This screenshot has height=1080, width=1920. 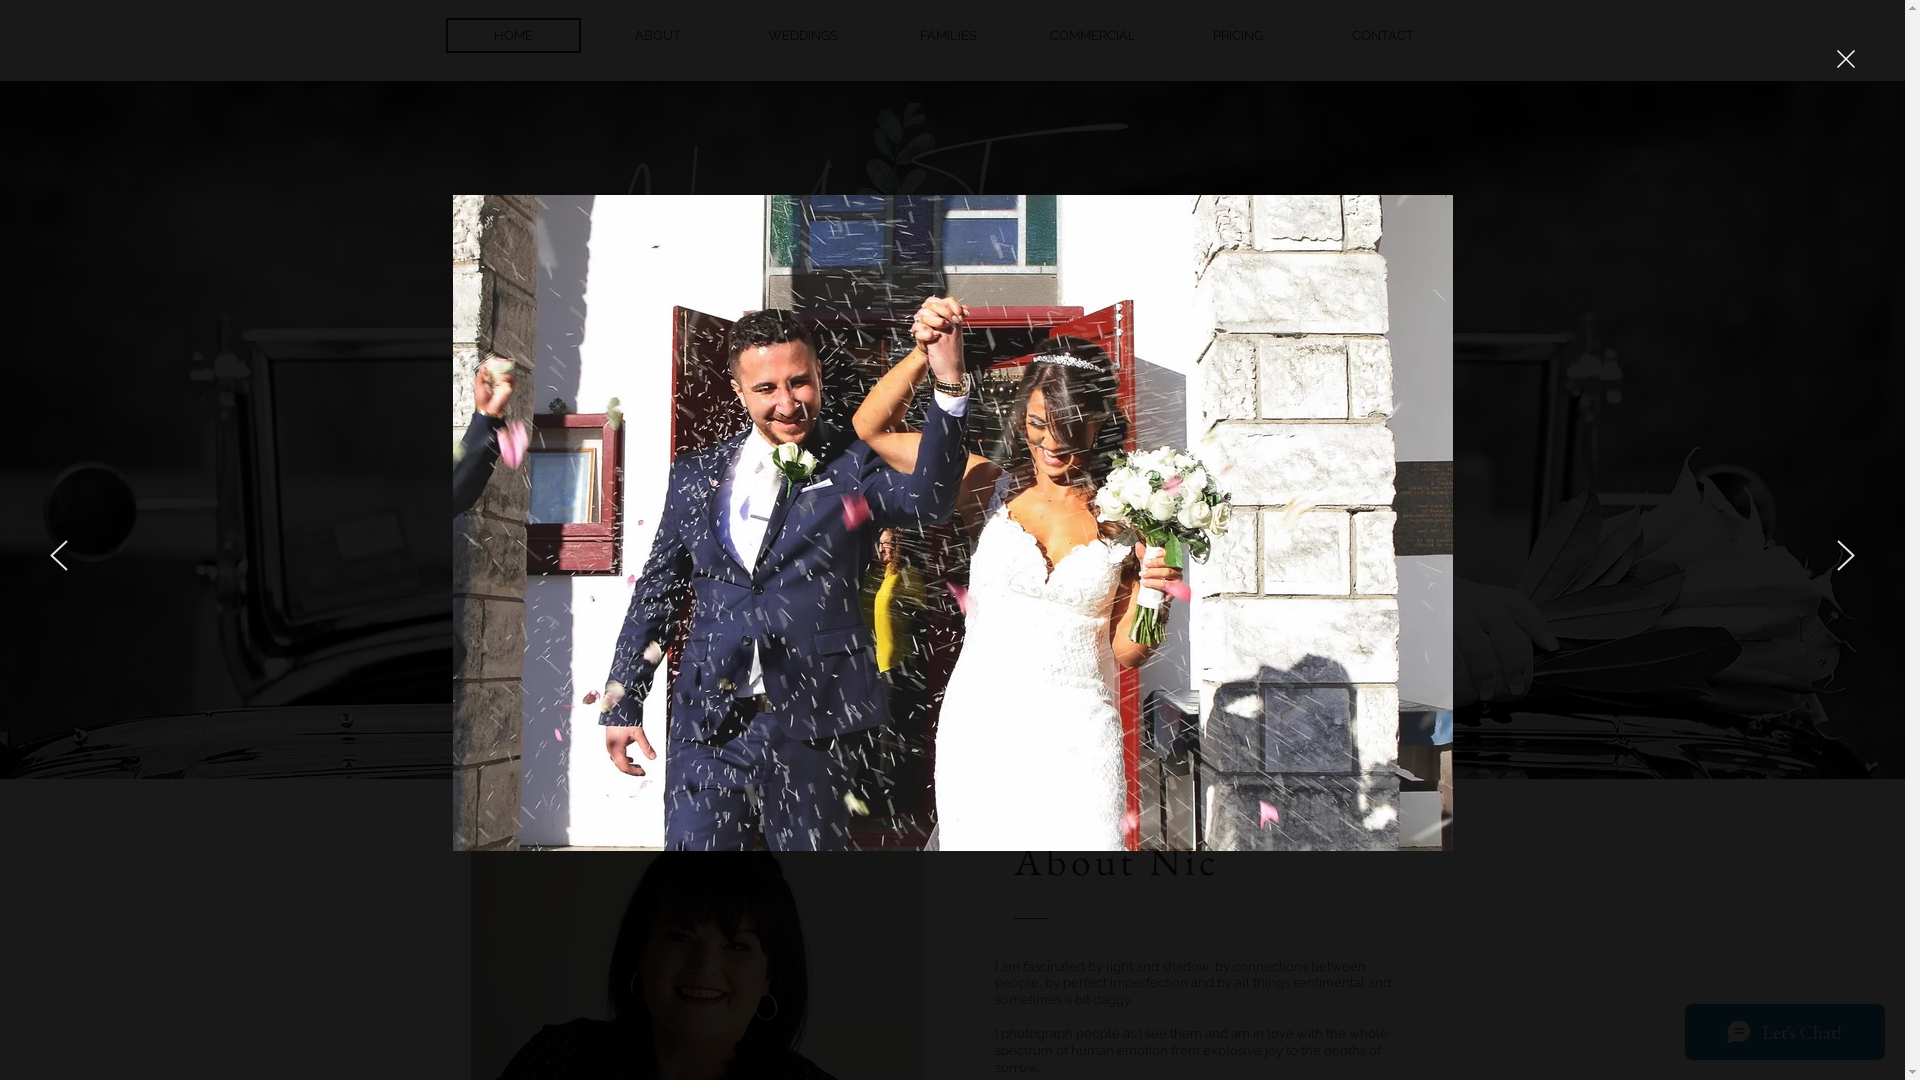 I want to click on logoclear.png, so click(x=952, y=210).